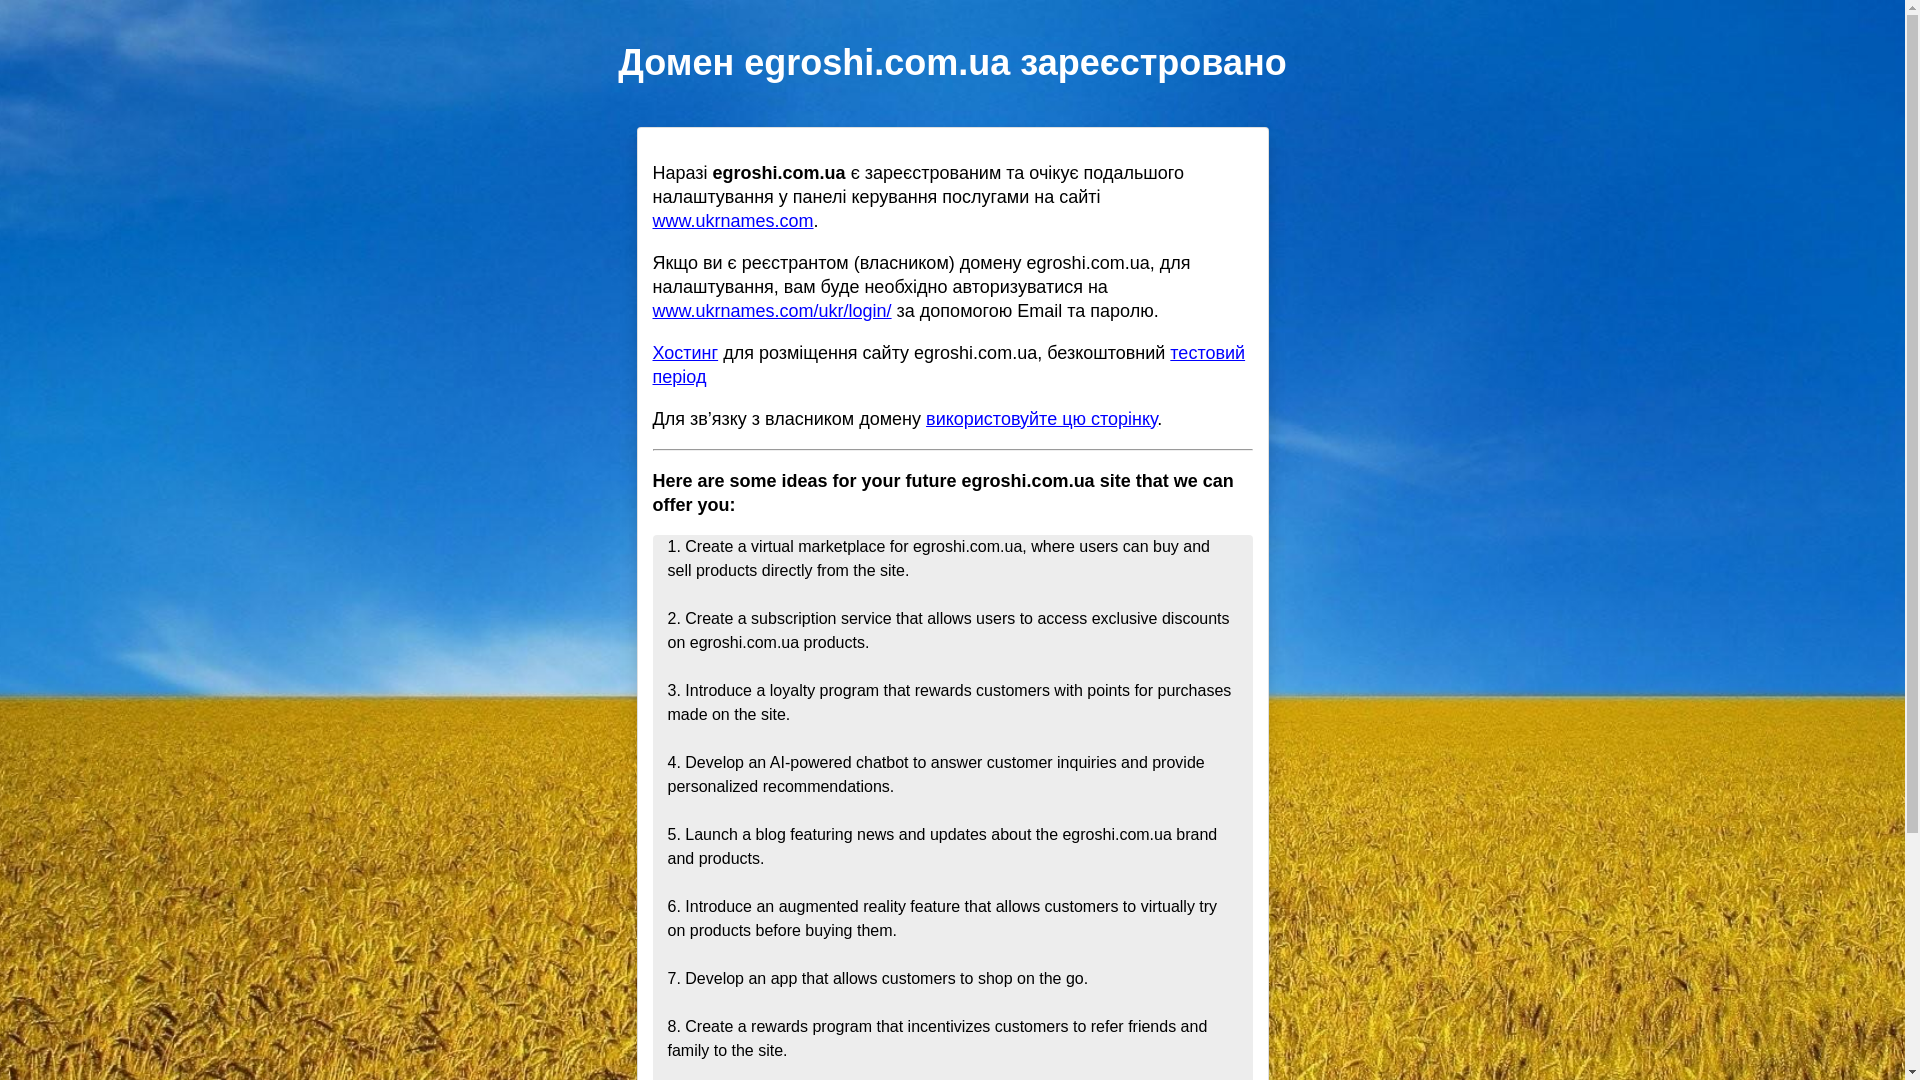 This screenshot has height=1080, width=1920. I want to click on www.ukrnames.com, so click(732, 220).